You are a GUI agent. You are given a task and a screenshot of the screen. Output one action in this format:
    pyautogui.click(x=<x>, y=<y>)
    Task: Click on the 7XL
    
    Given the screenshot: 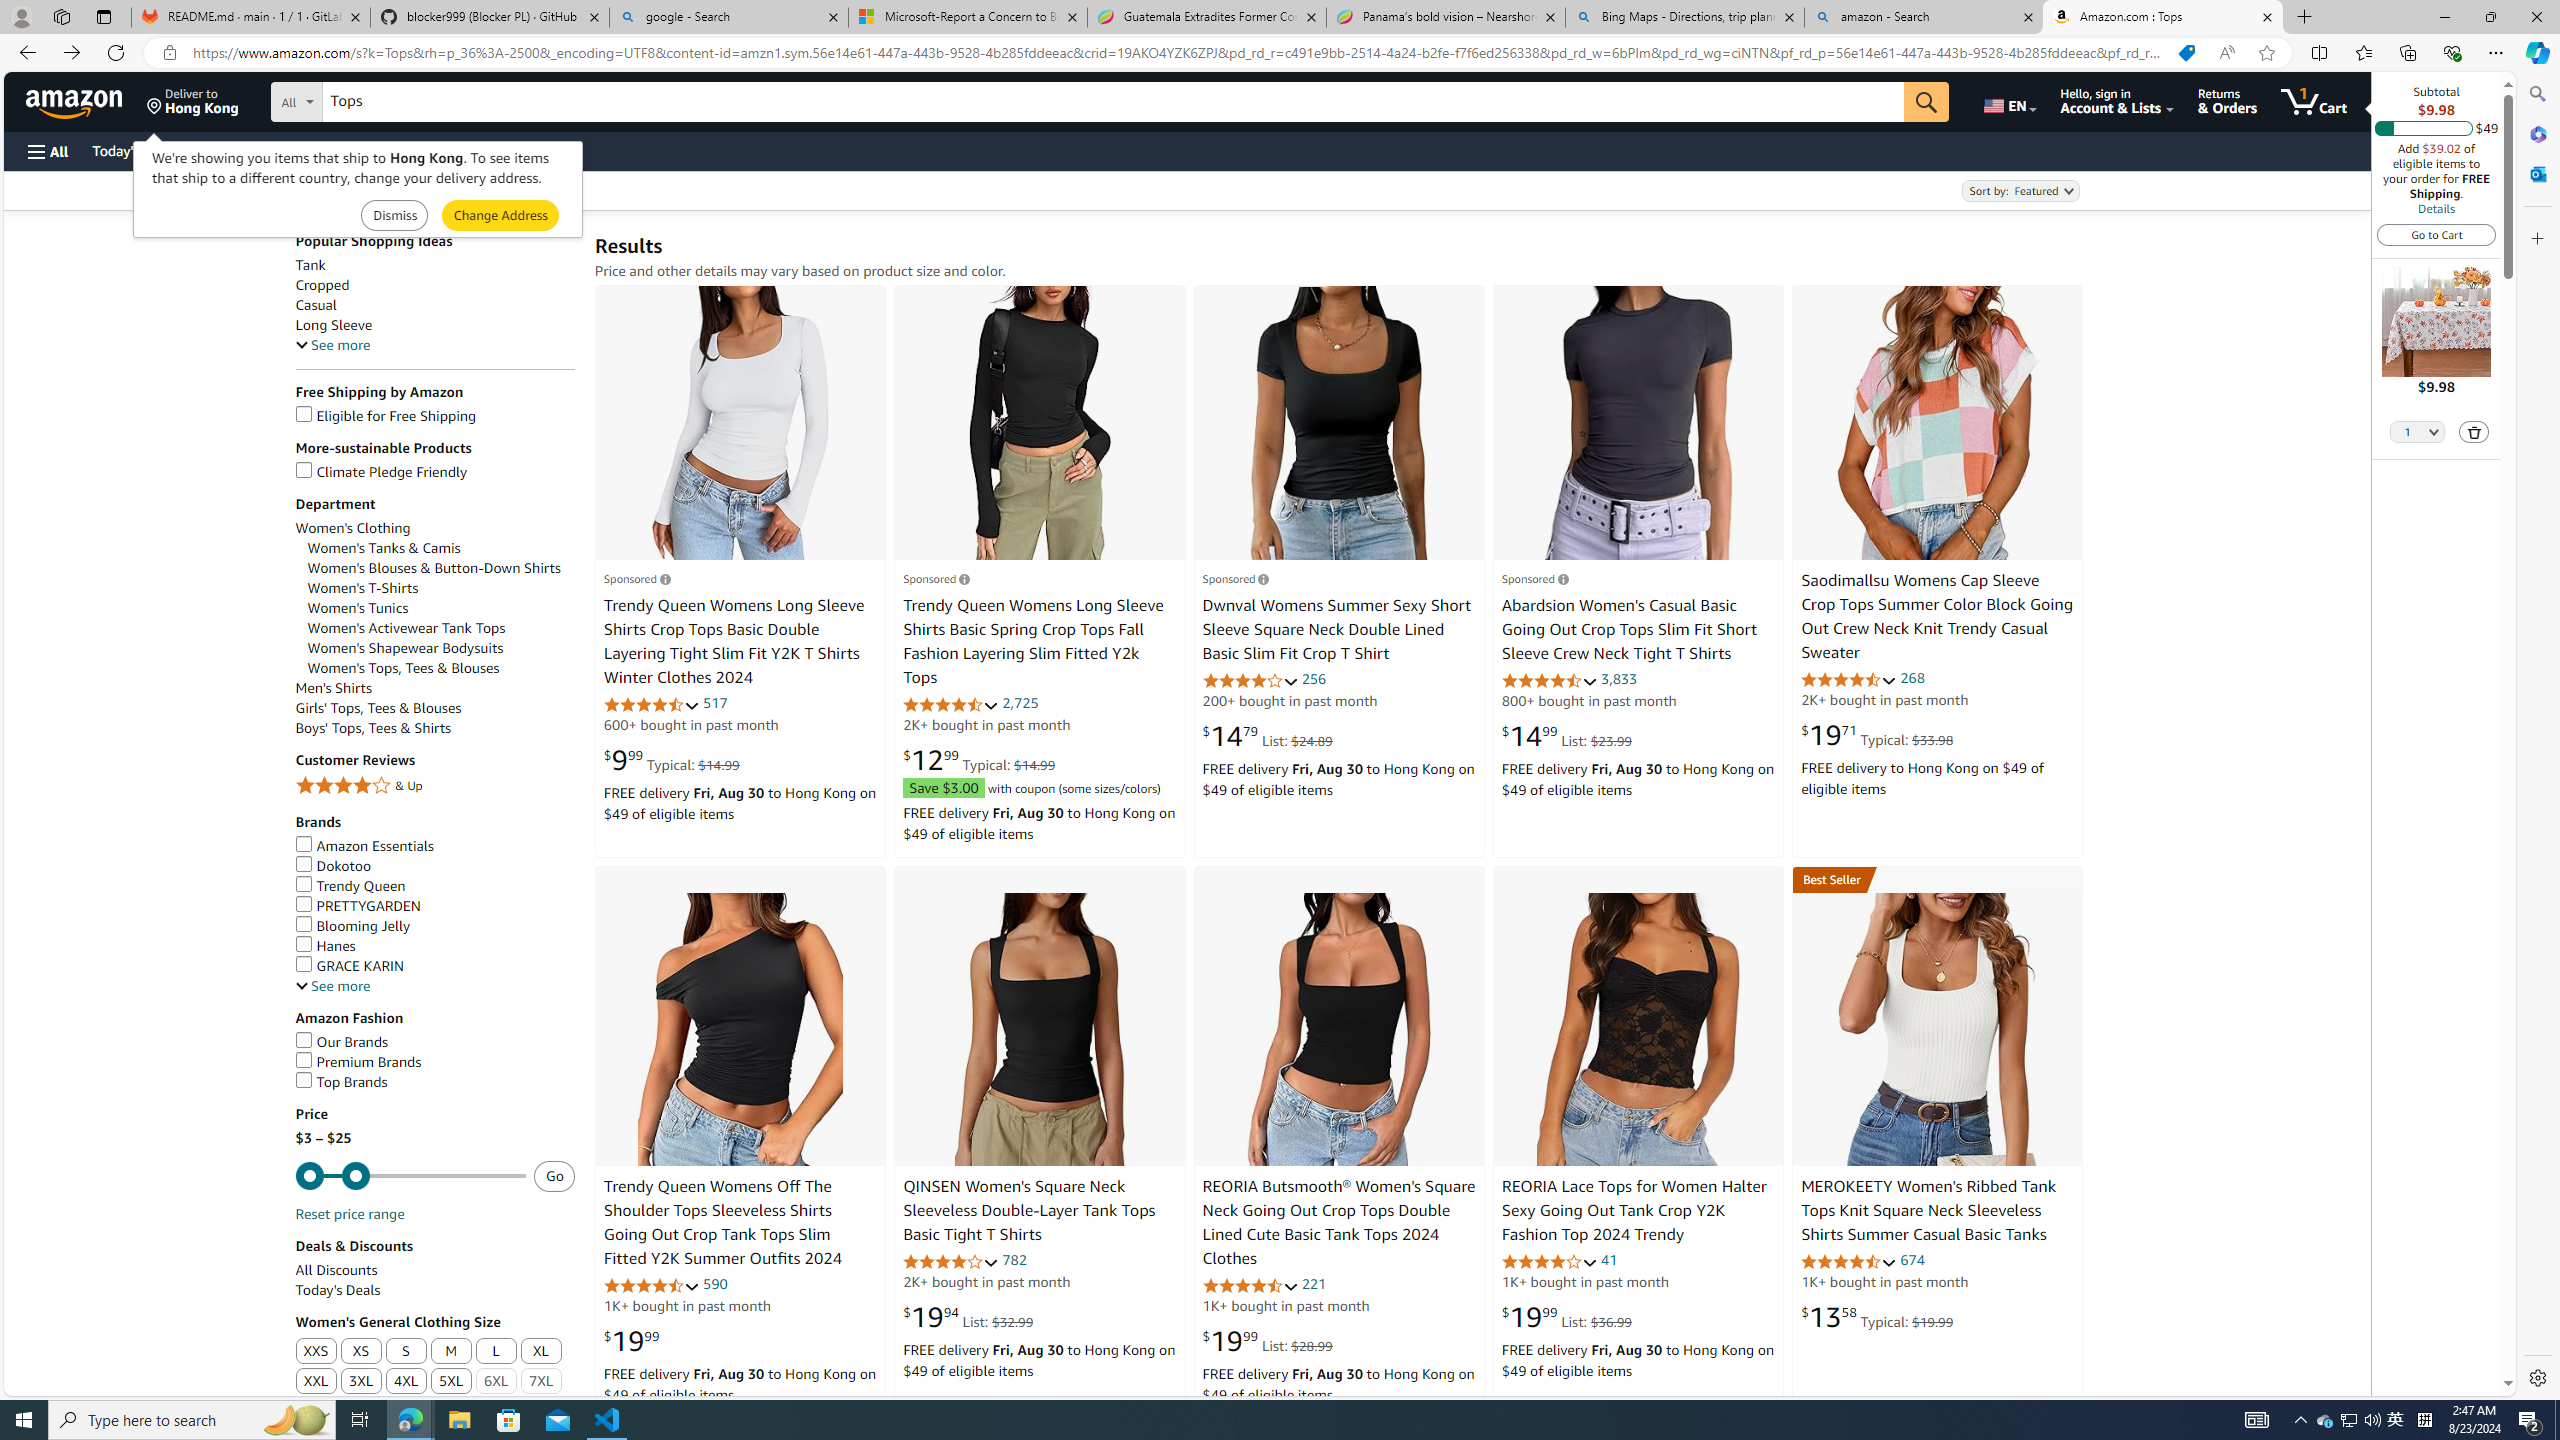 What is the action you would take?
    pyautogui.click(x=541, y=1382)
    